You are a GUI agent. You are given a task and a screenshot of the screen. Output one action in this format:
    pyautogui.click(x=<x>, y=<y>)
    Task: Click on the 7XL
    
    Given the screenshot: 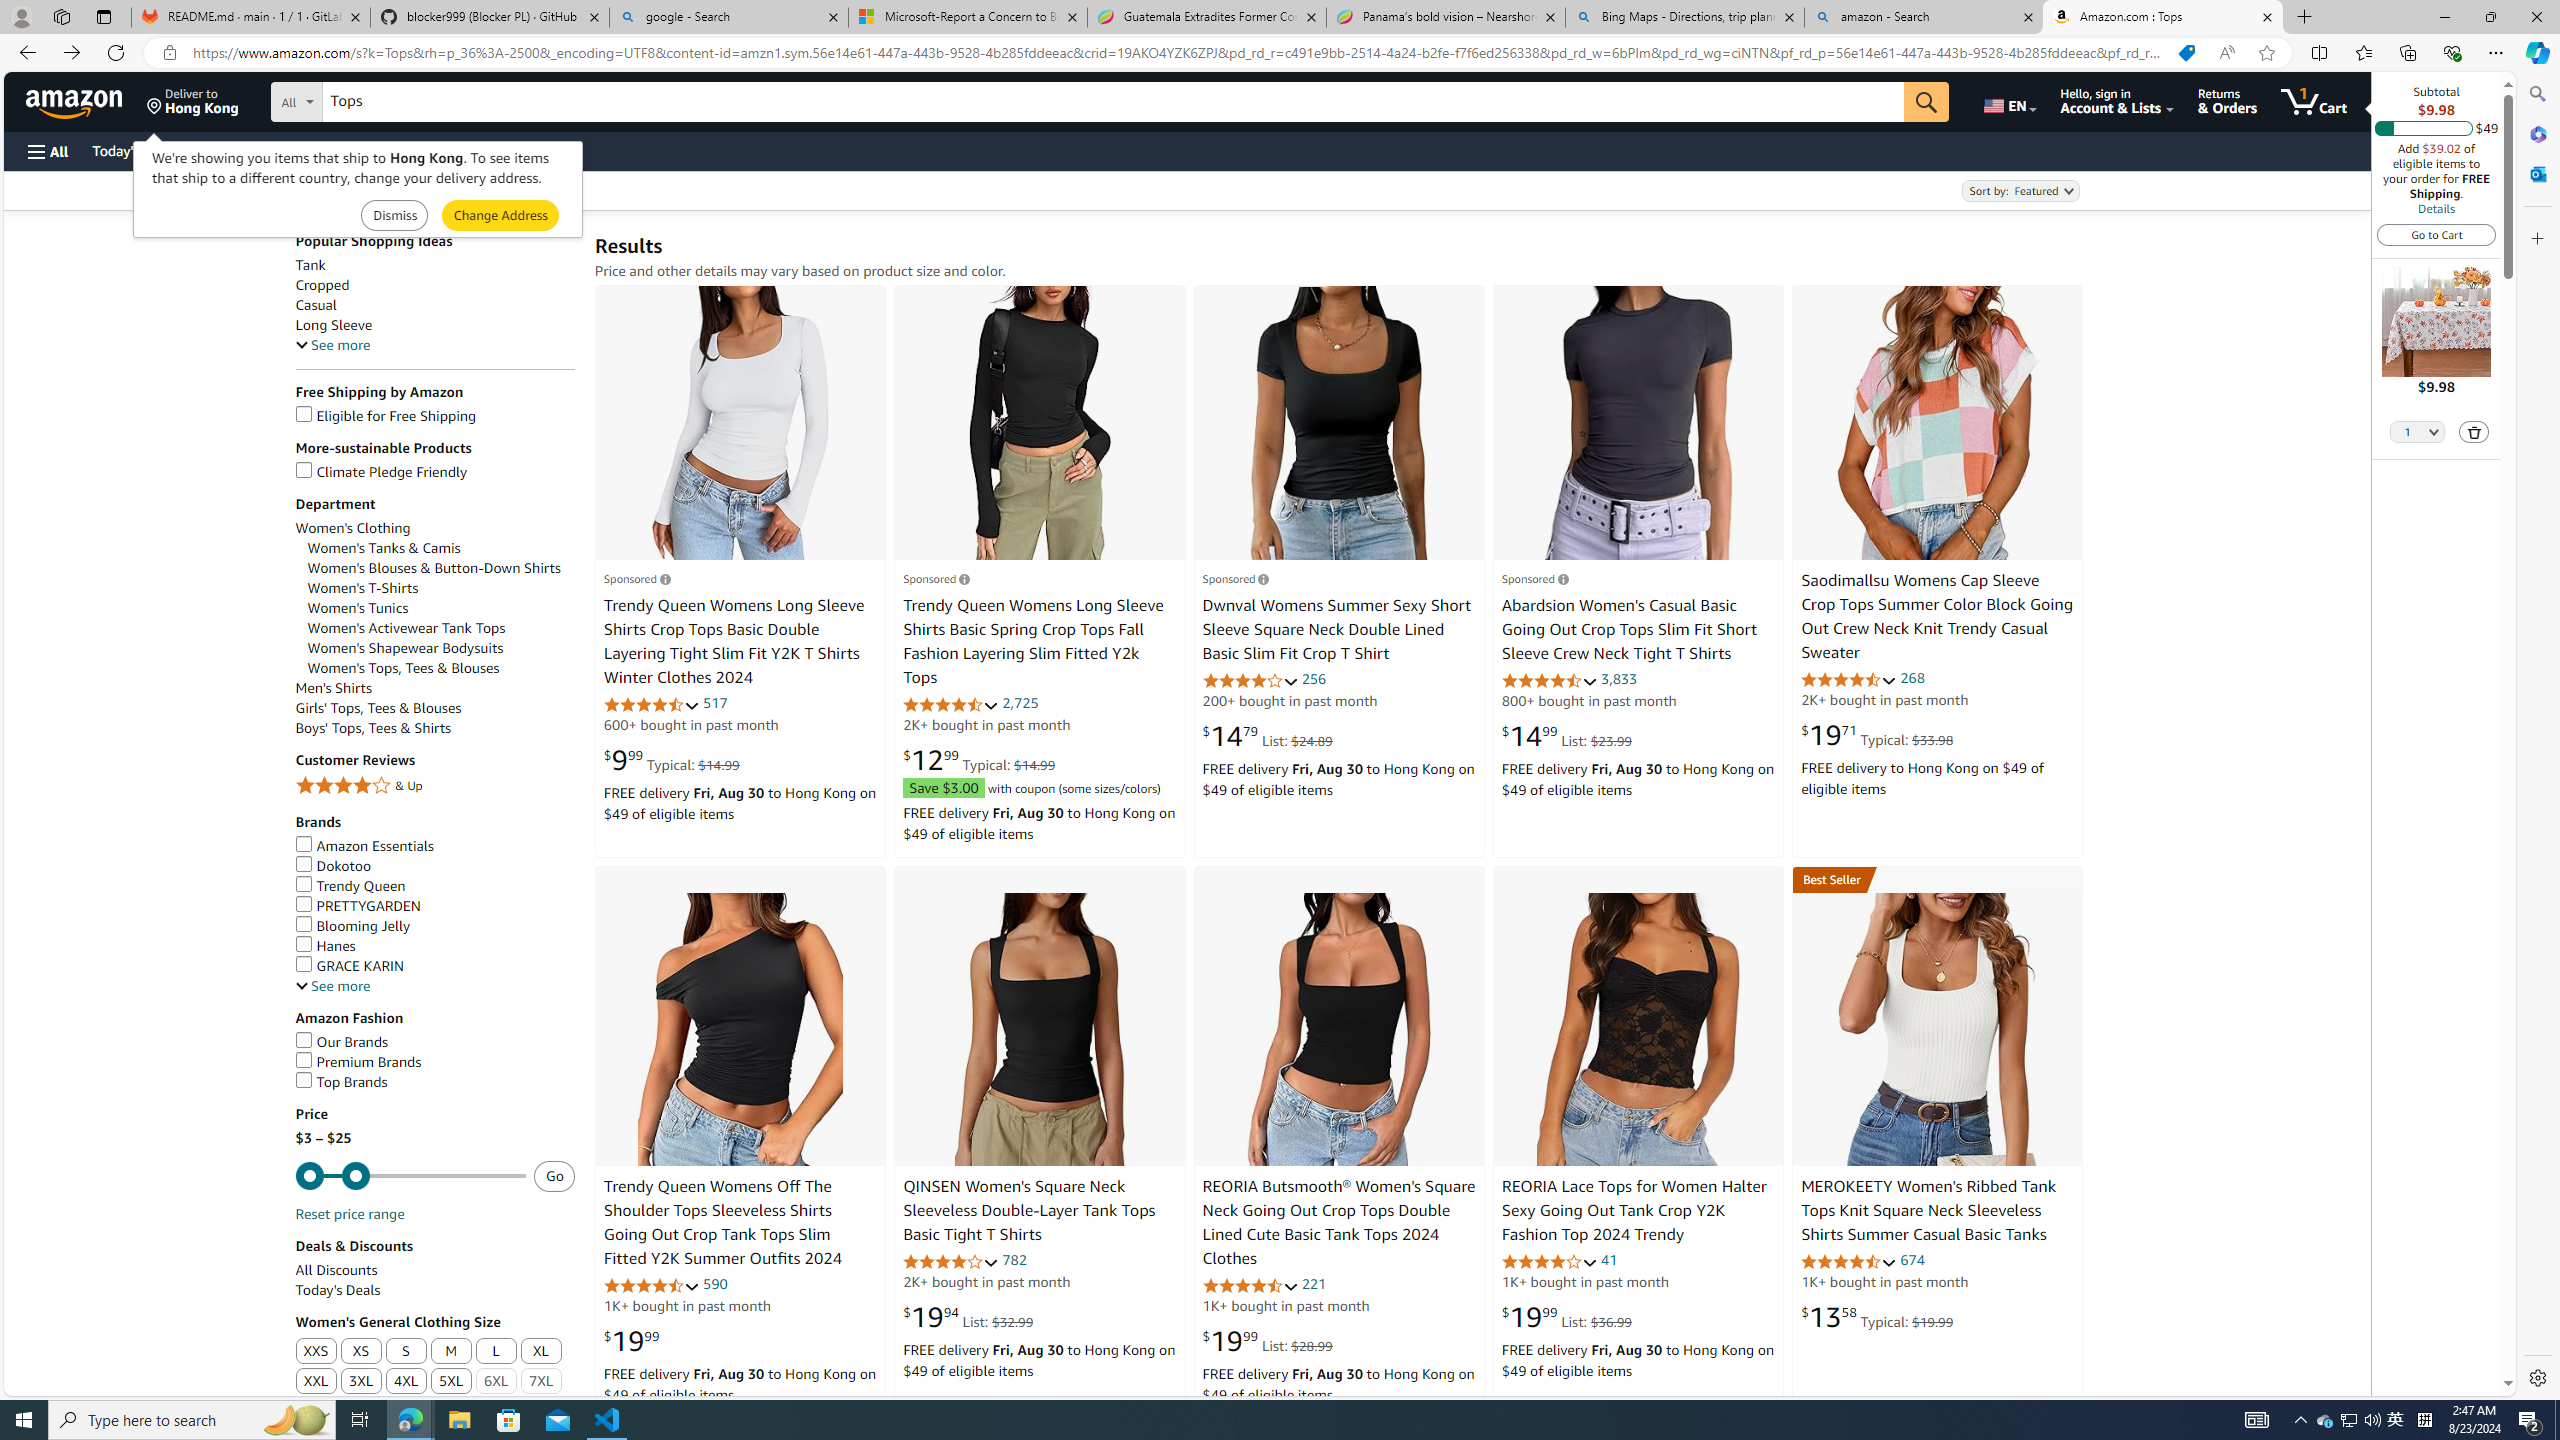 What is the action you would take?
    pyautogui.click(x=541, y=1382)
    